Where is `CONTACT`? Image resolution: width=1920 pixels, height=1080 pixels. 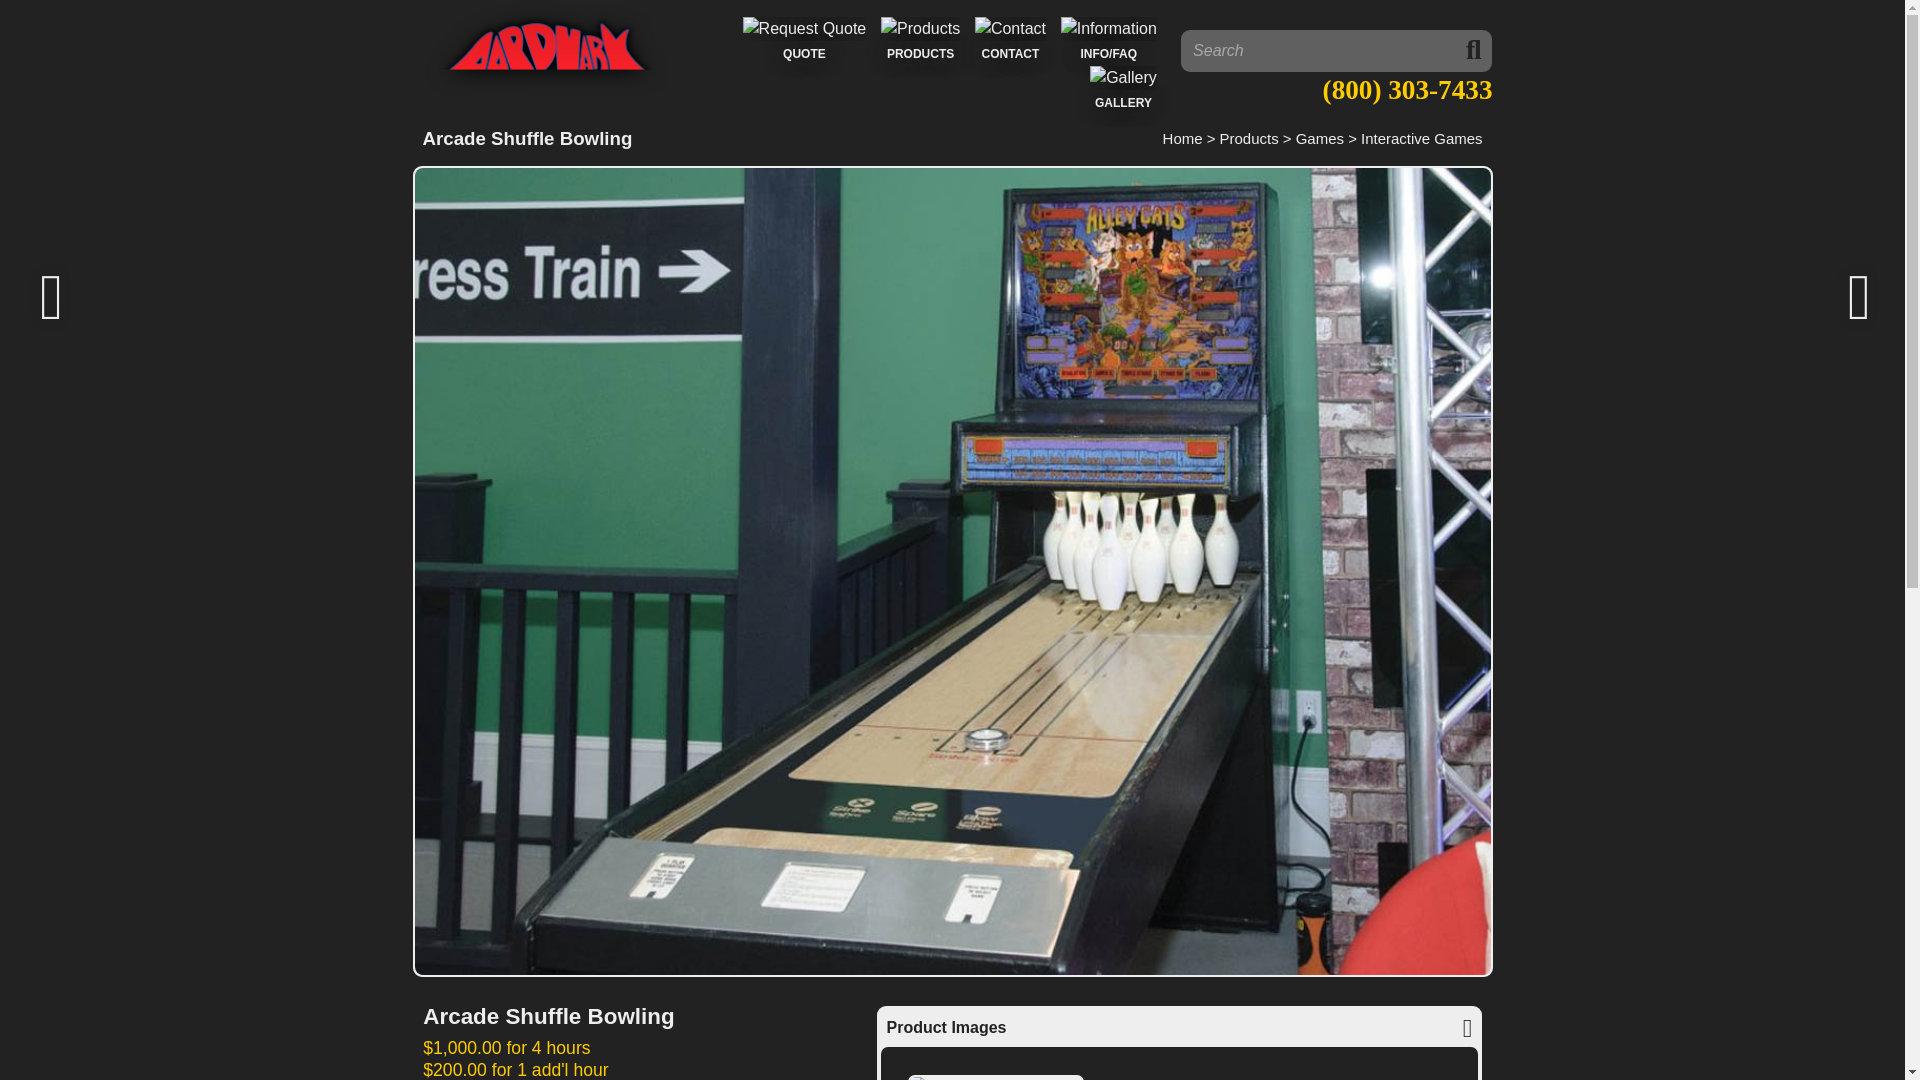 CONTACT is located at coordinates (1010, 40).